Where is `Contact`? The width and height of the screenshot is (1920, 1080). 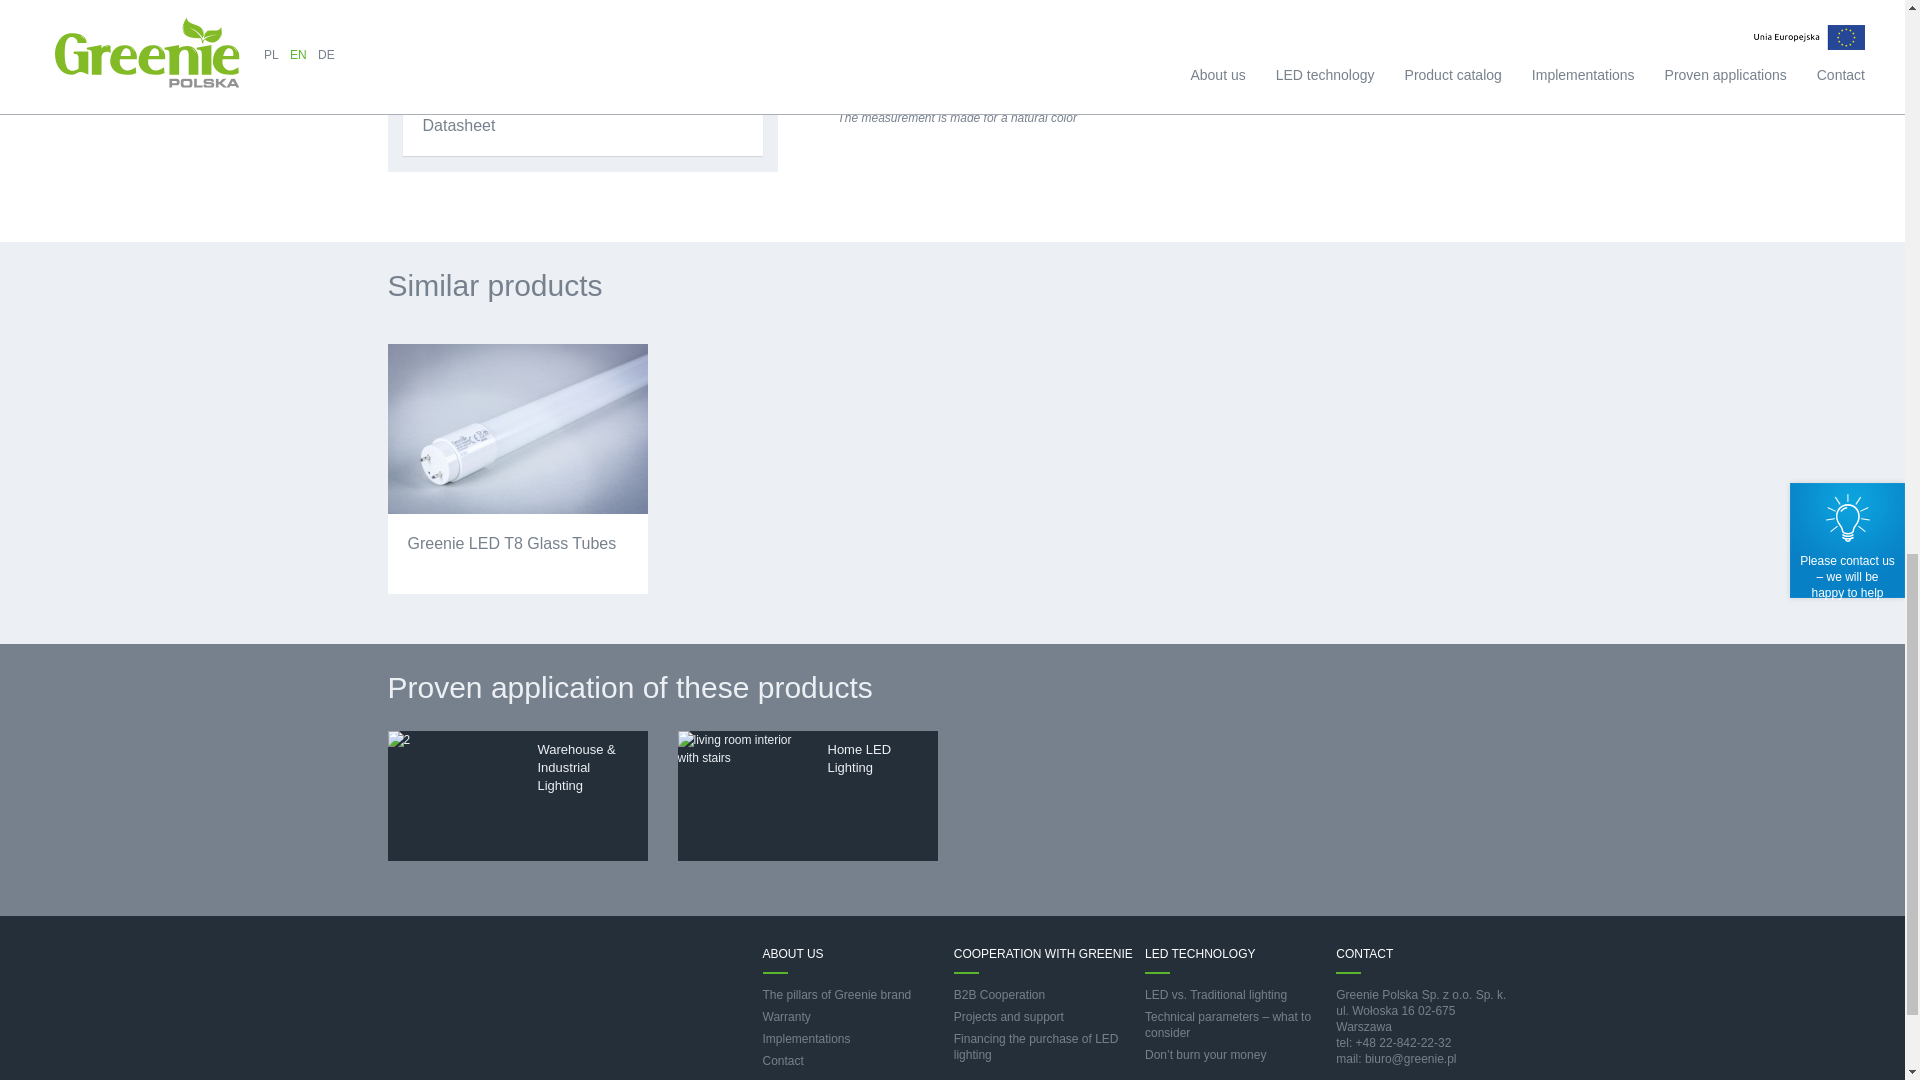 Contact is located at coordinates (782, 1061).